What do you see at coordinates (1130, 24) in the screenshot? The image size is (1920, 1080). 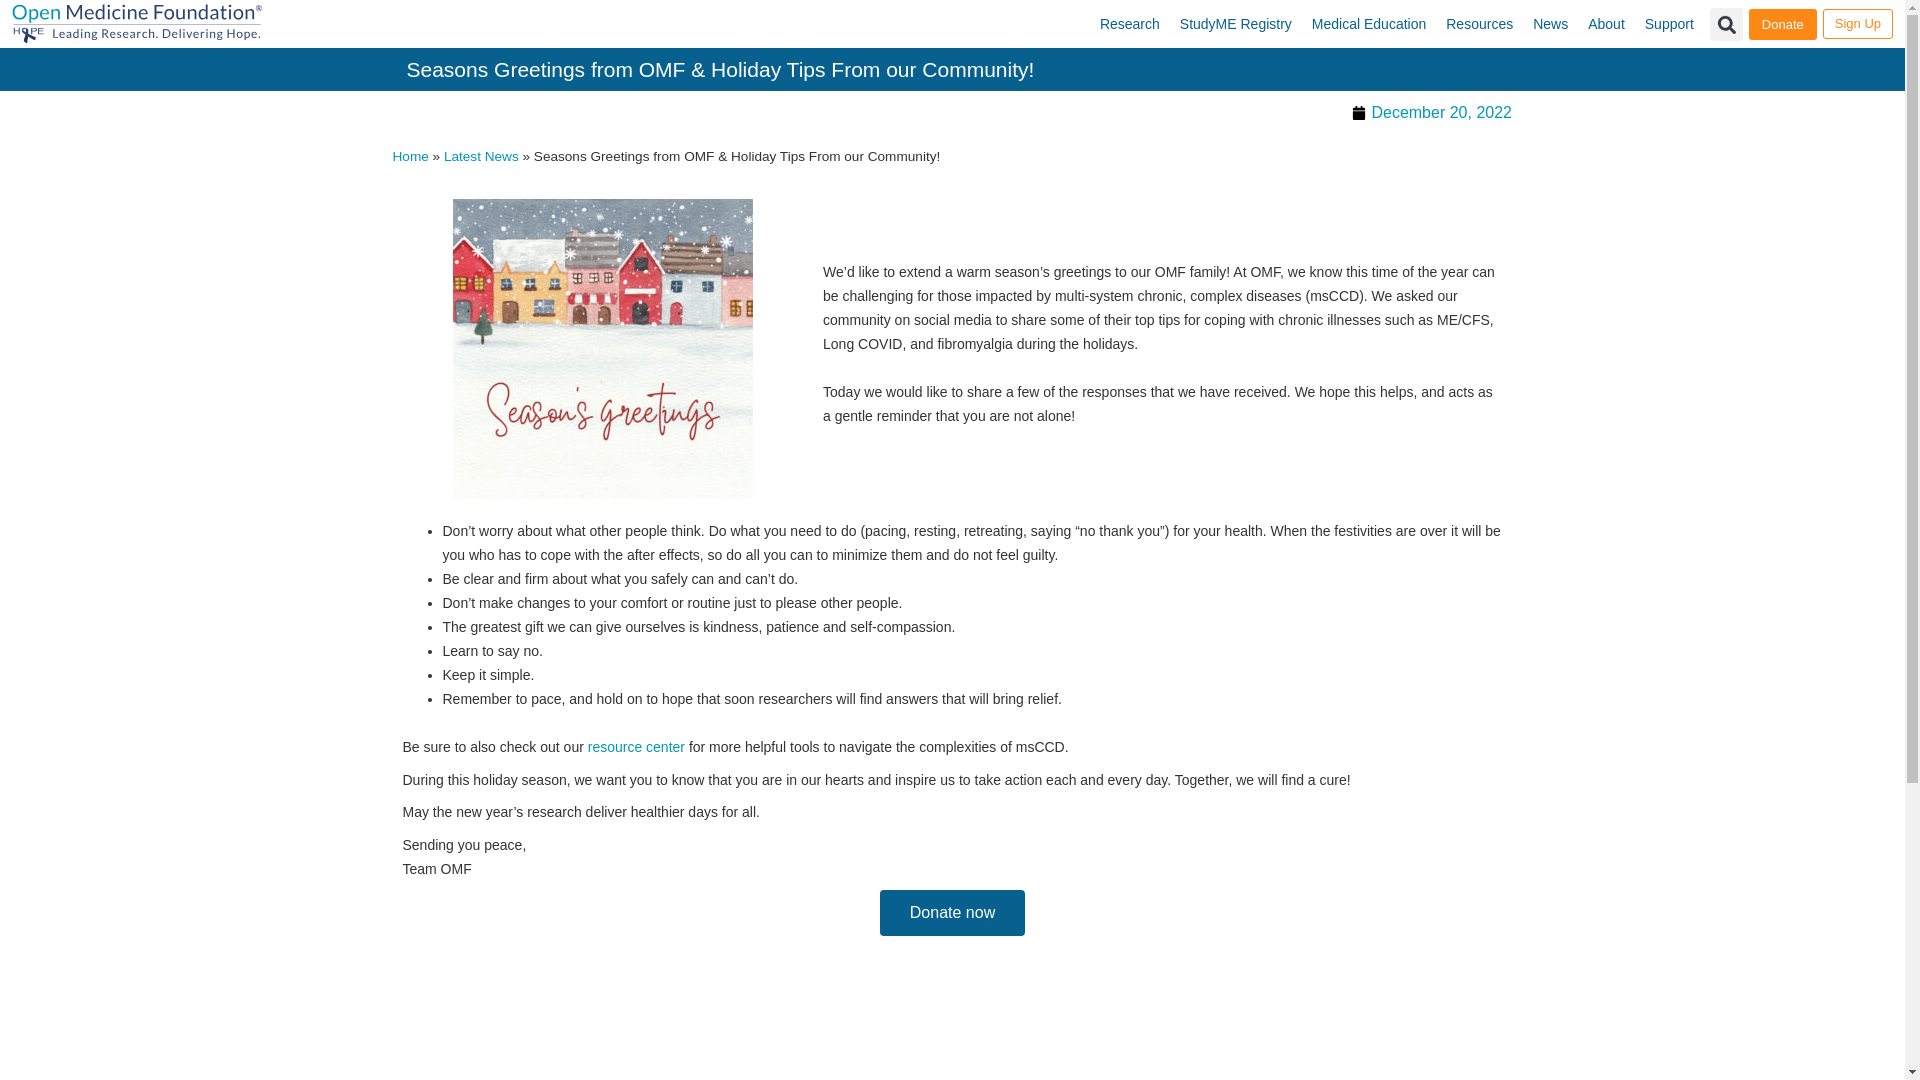 I see `Research` at bounding box center [1130, 24].